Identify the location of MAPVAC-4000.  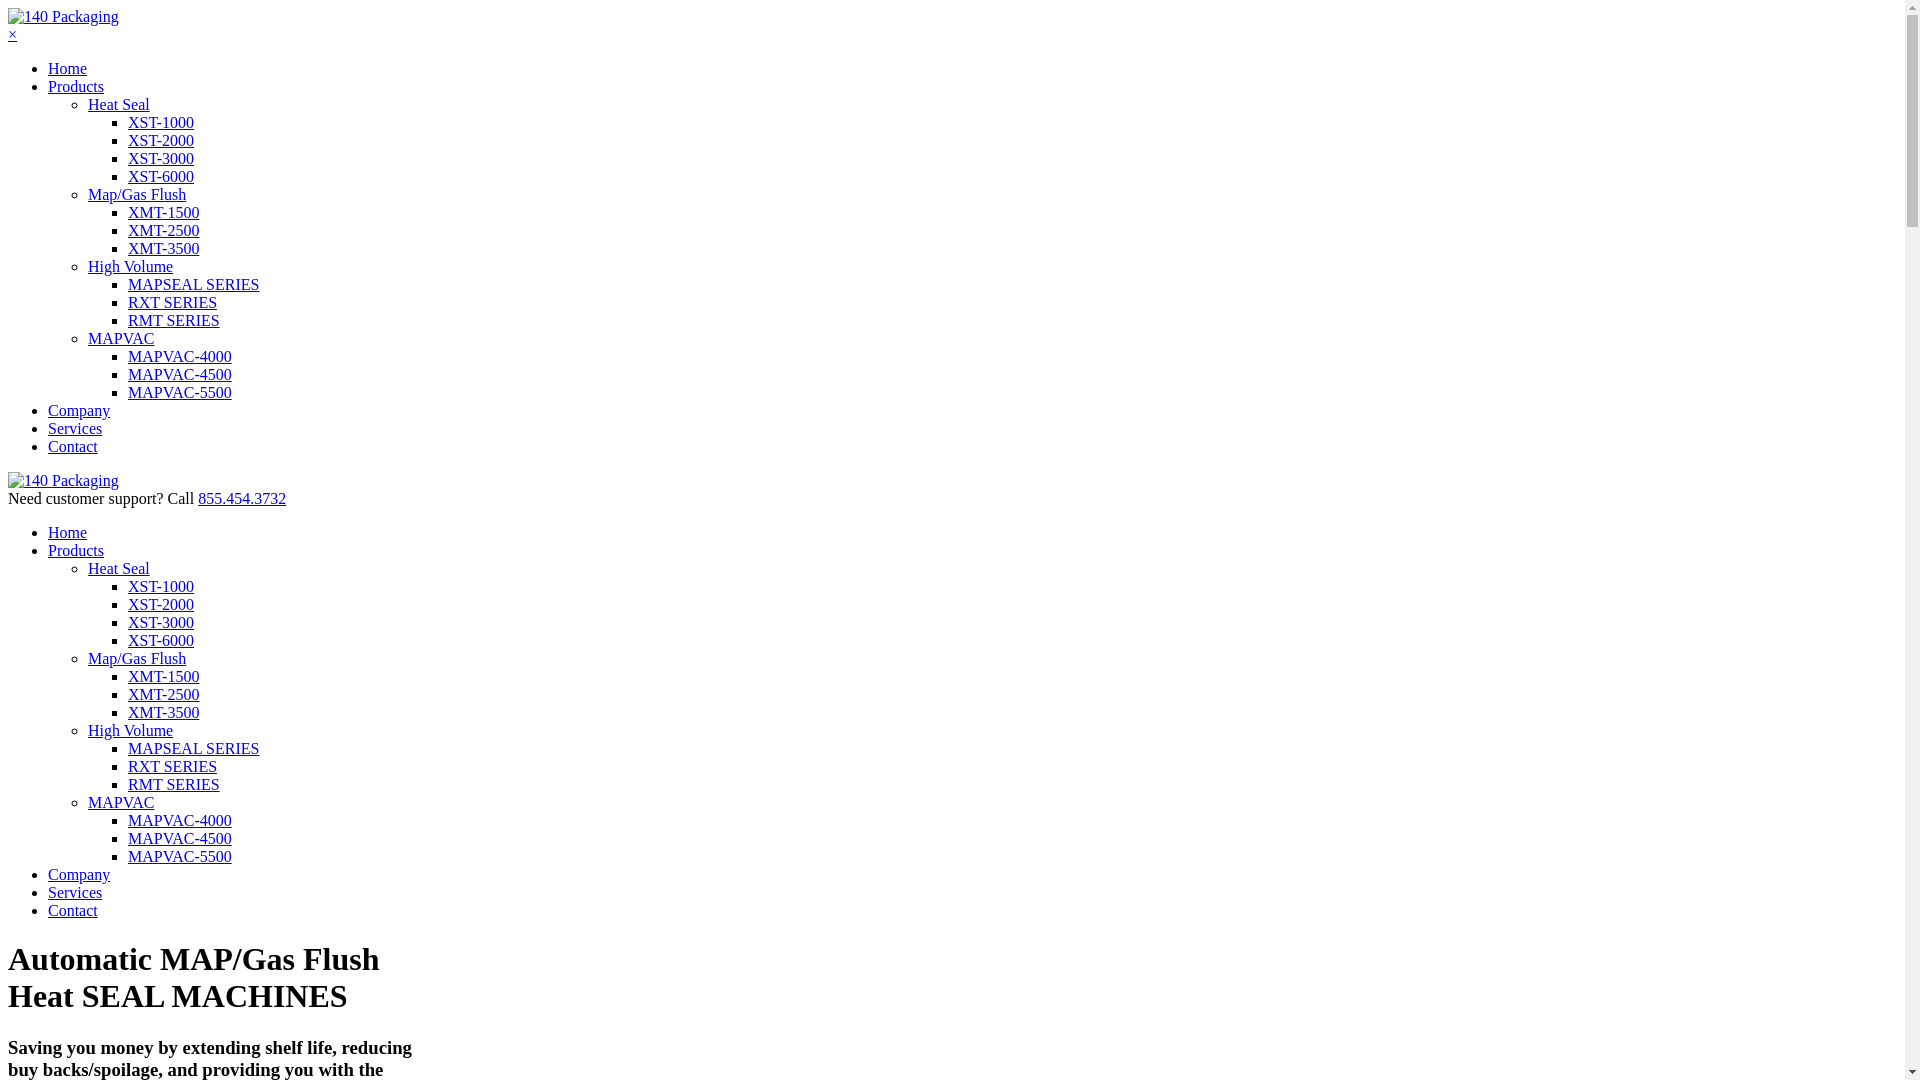
(180, 356).